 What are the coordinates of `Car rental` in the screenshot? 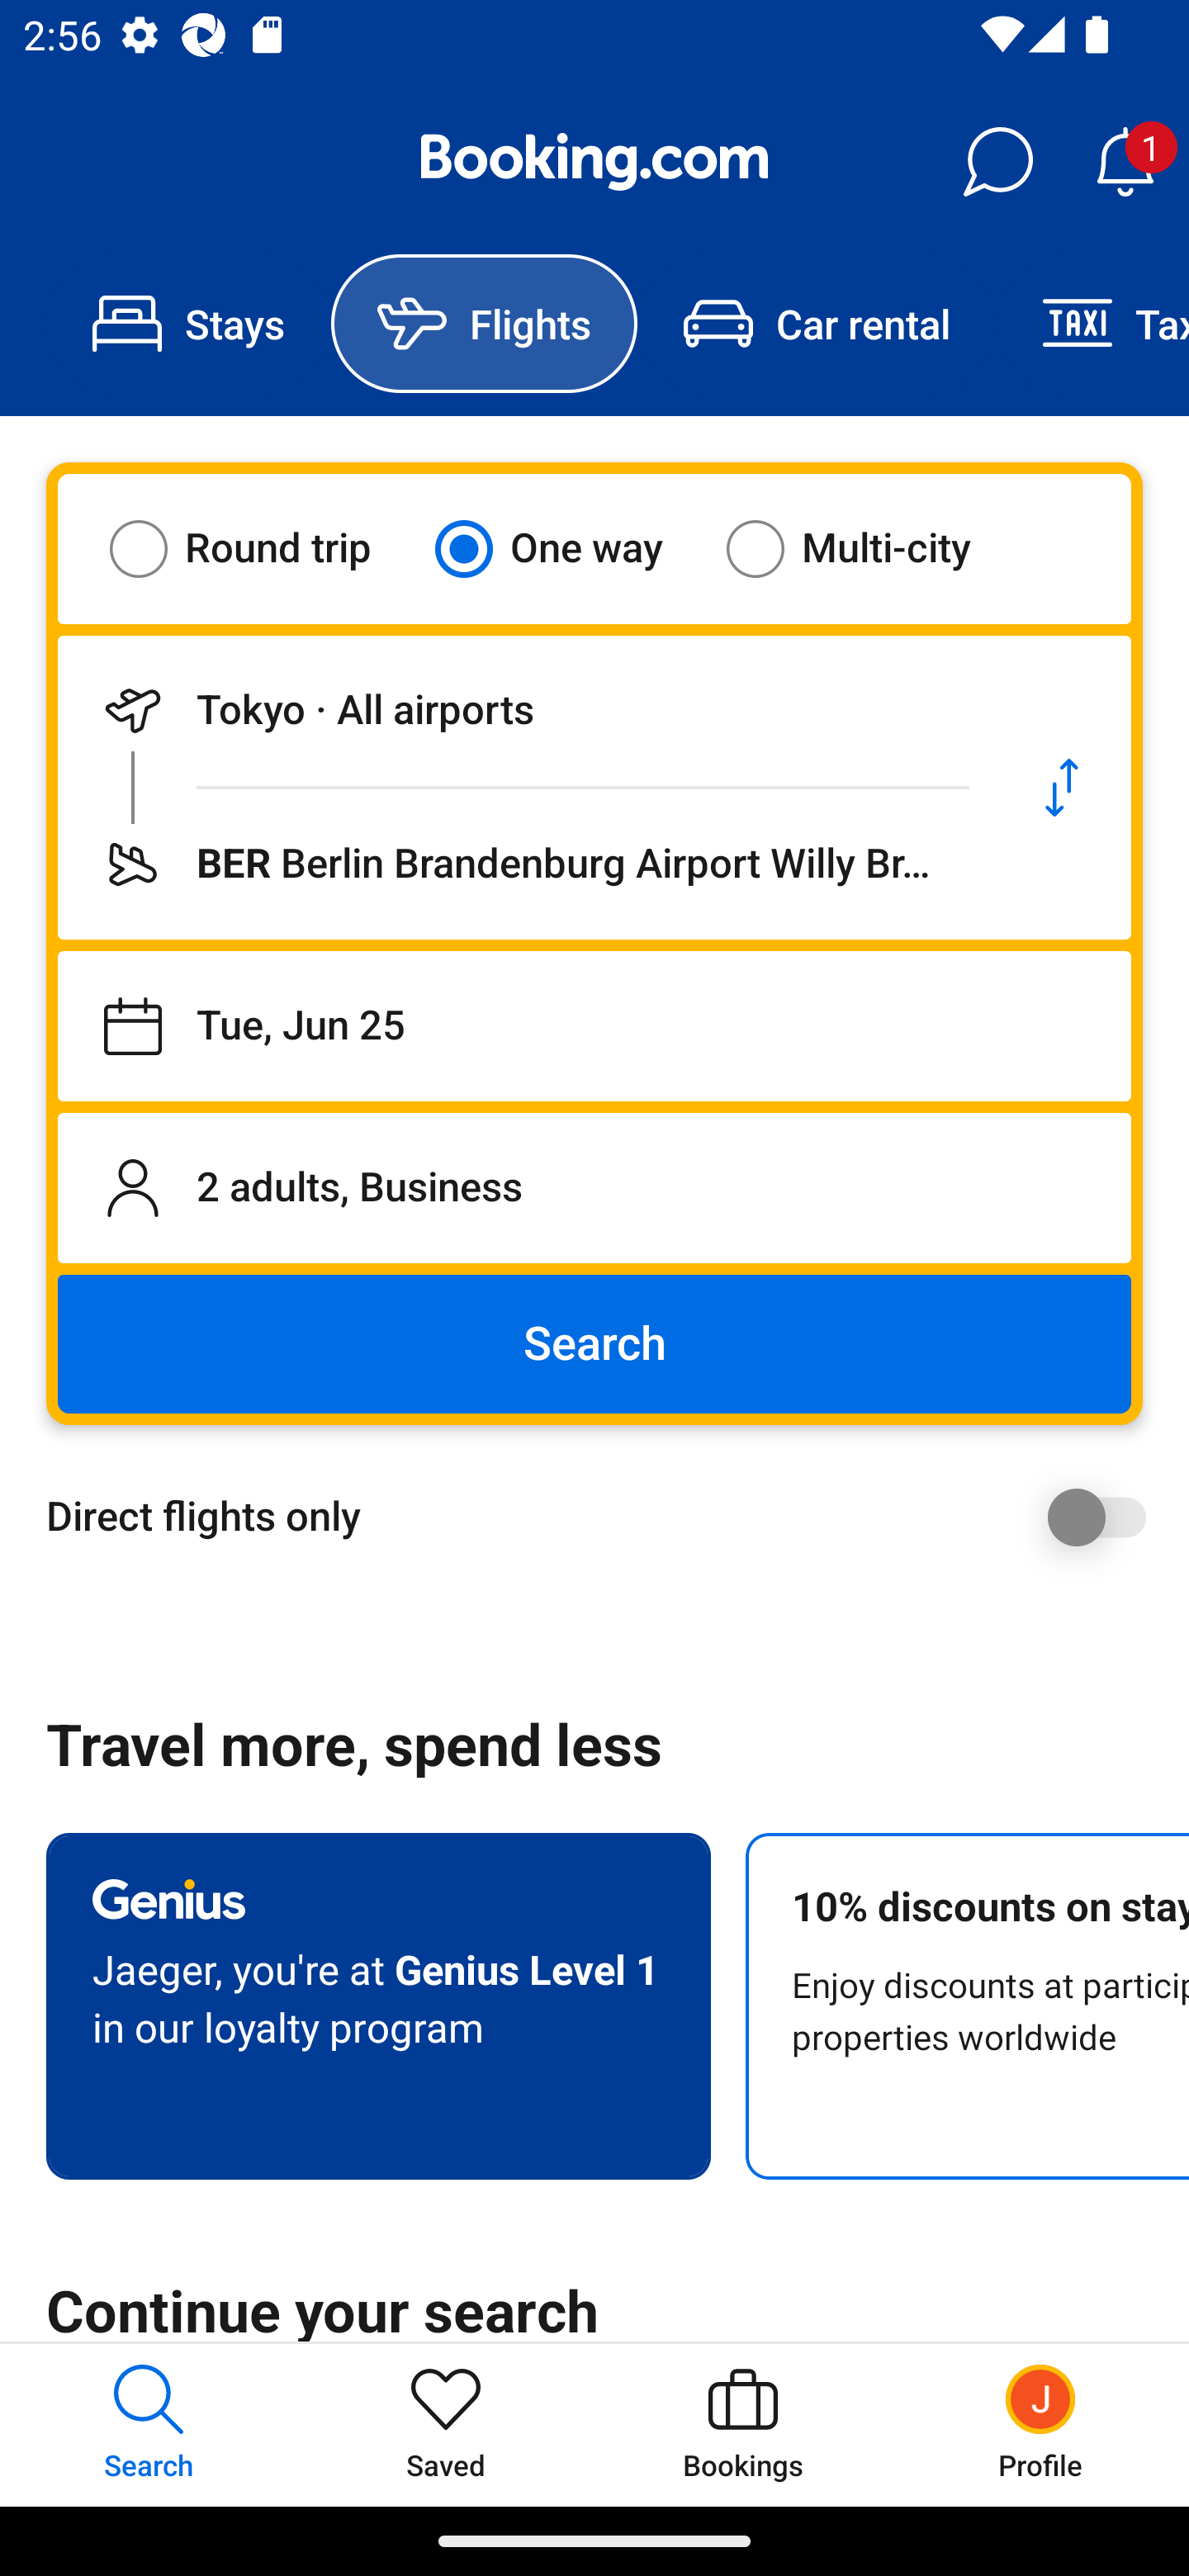 It's located at (816, 324).